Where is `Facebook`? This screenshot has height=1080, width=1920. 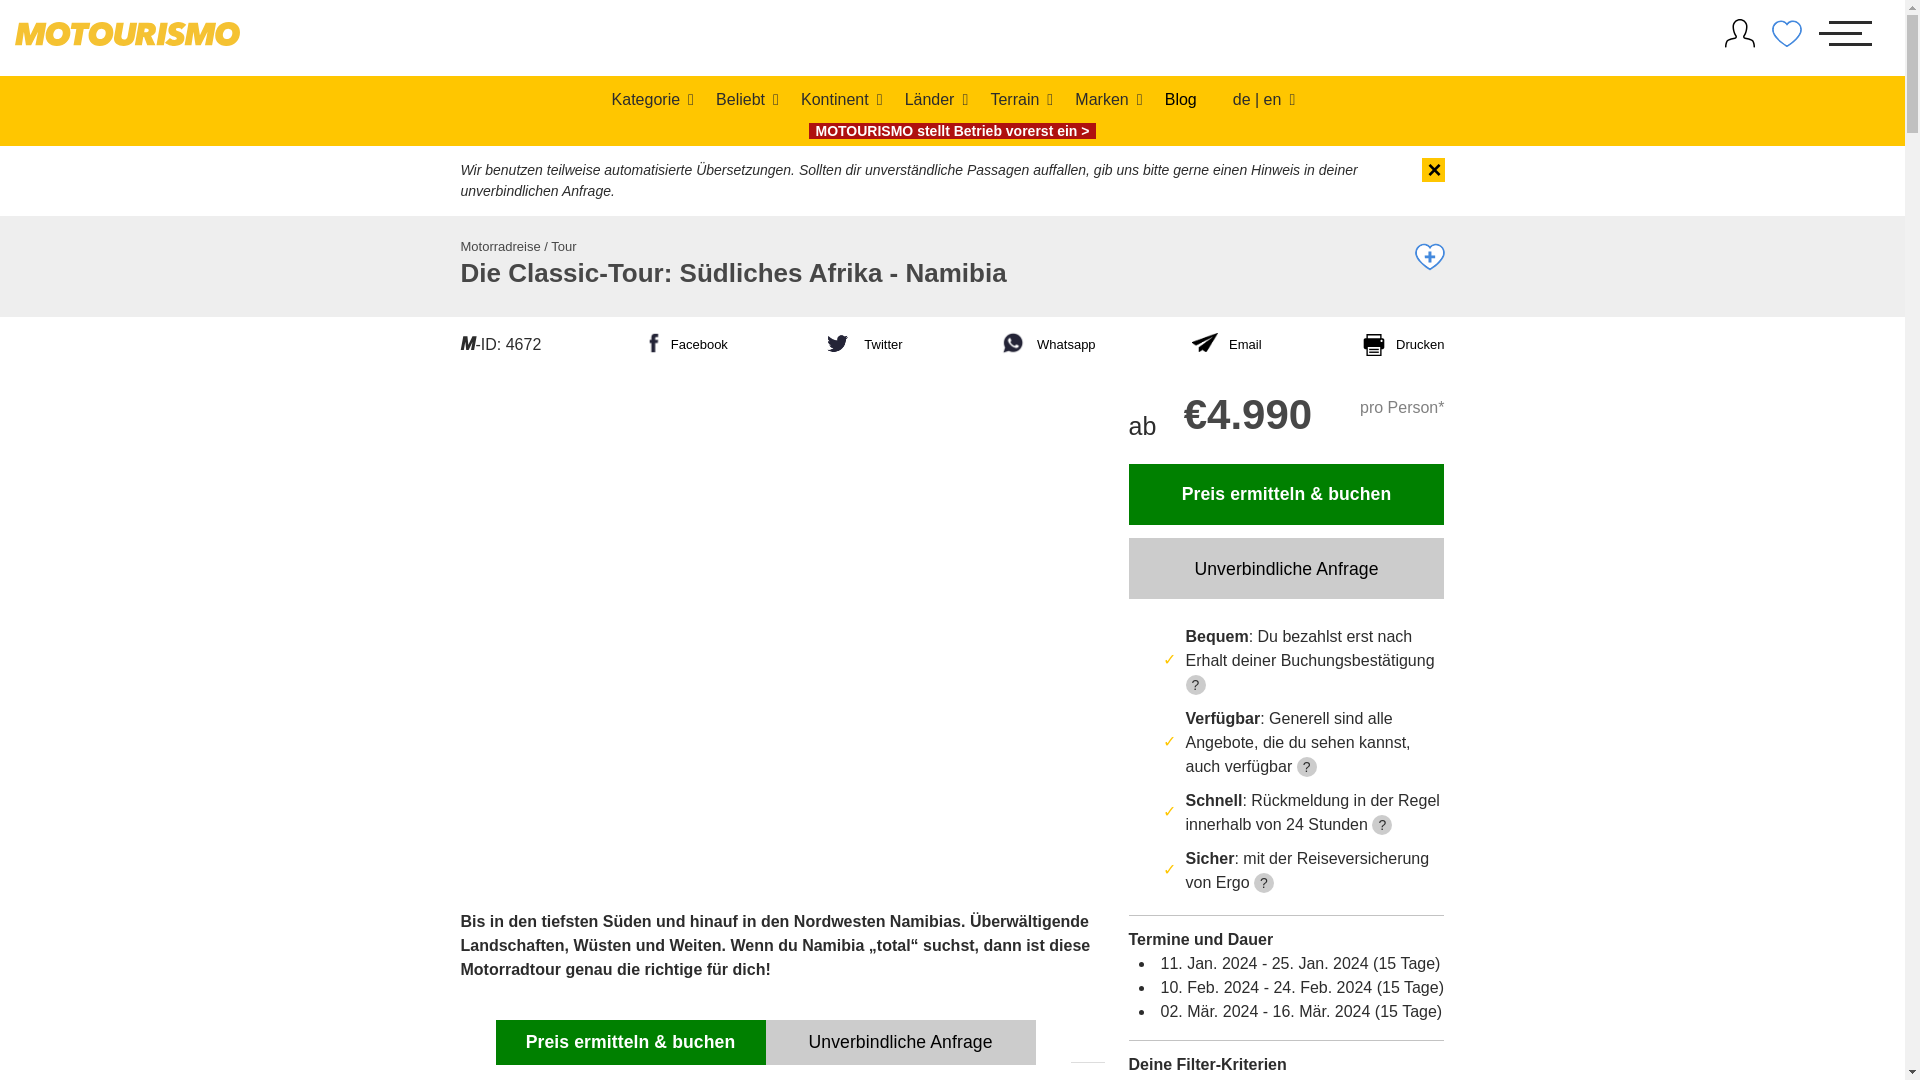
Facebook is located at coordinates (682, 354).